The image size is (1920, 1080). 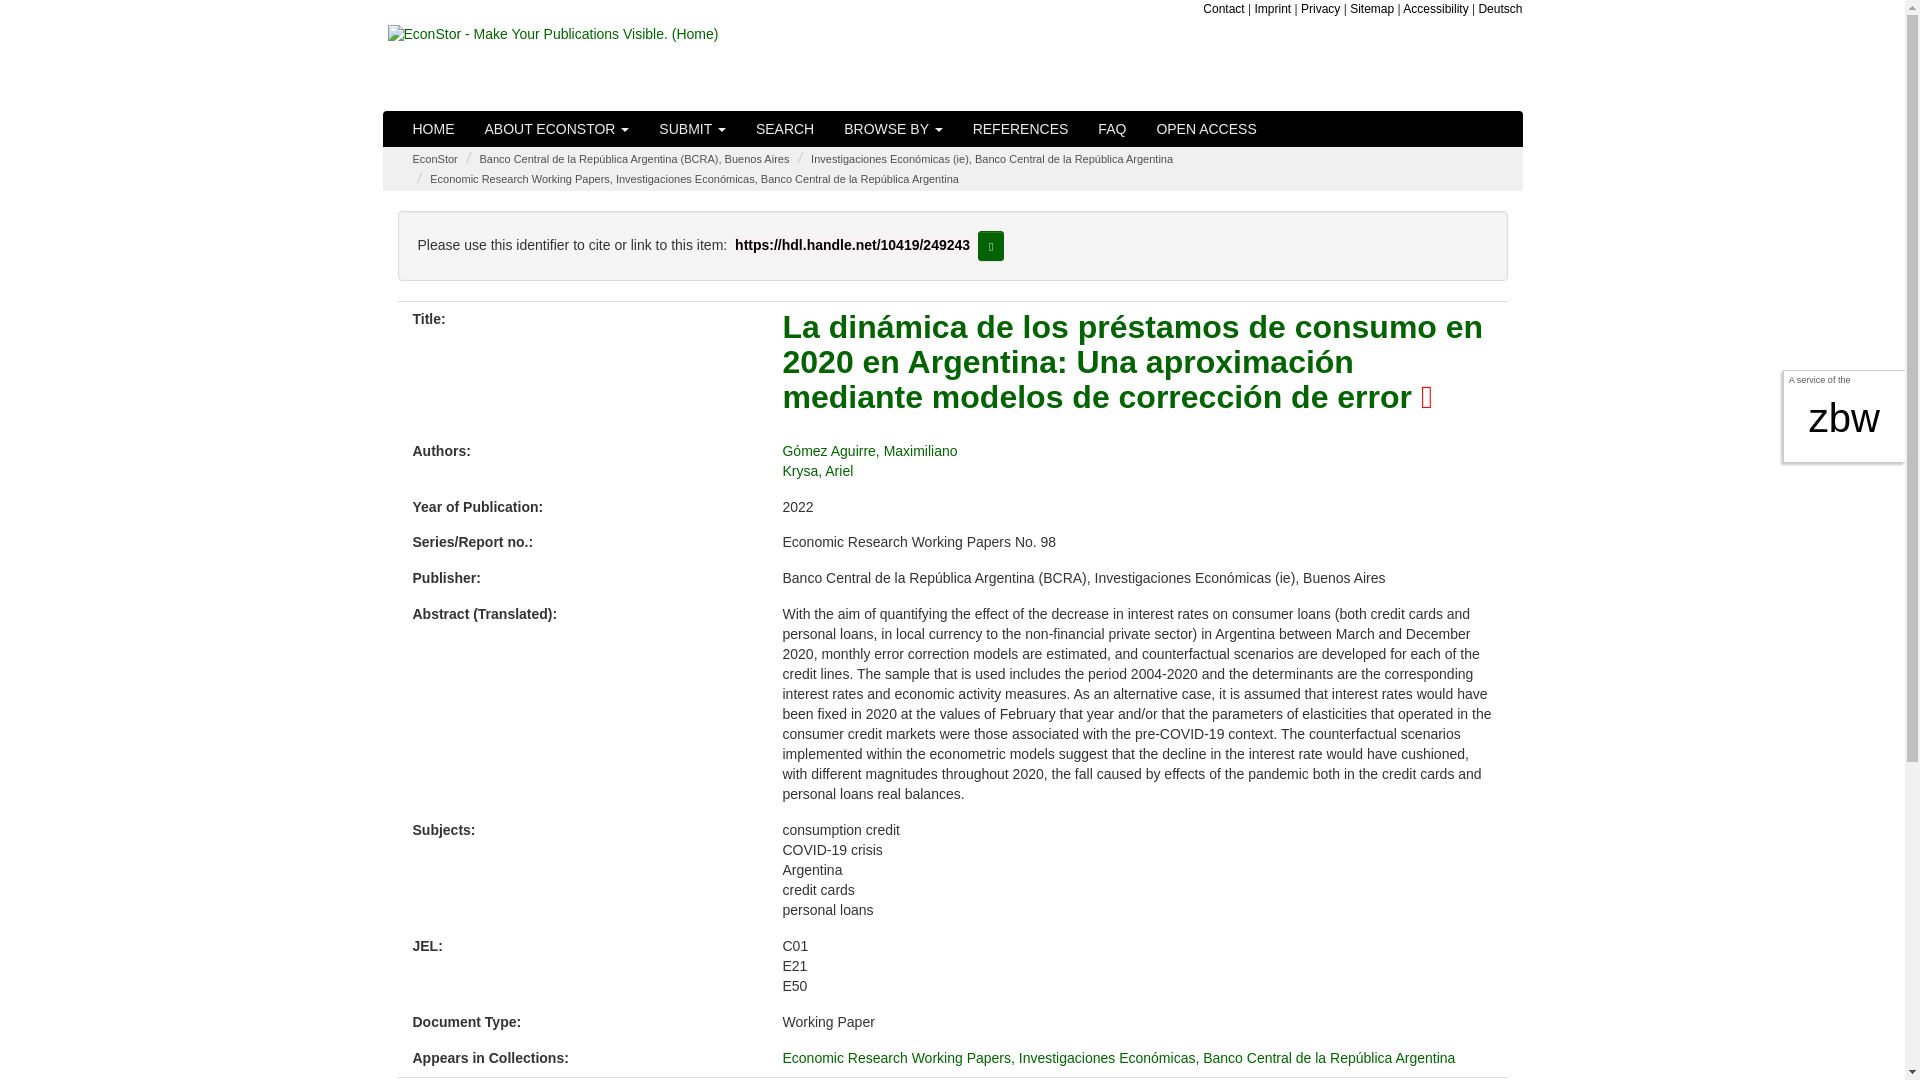 I want to click on SUBMIT, so click(x=692, y=128).